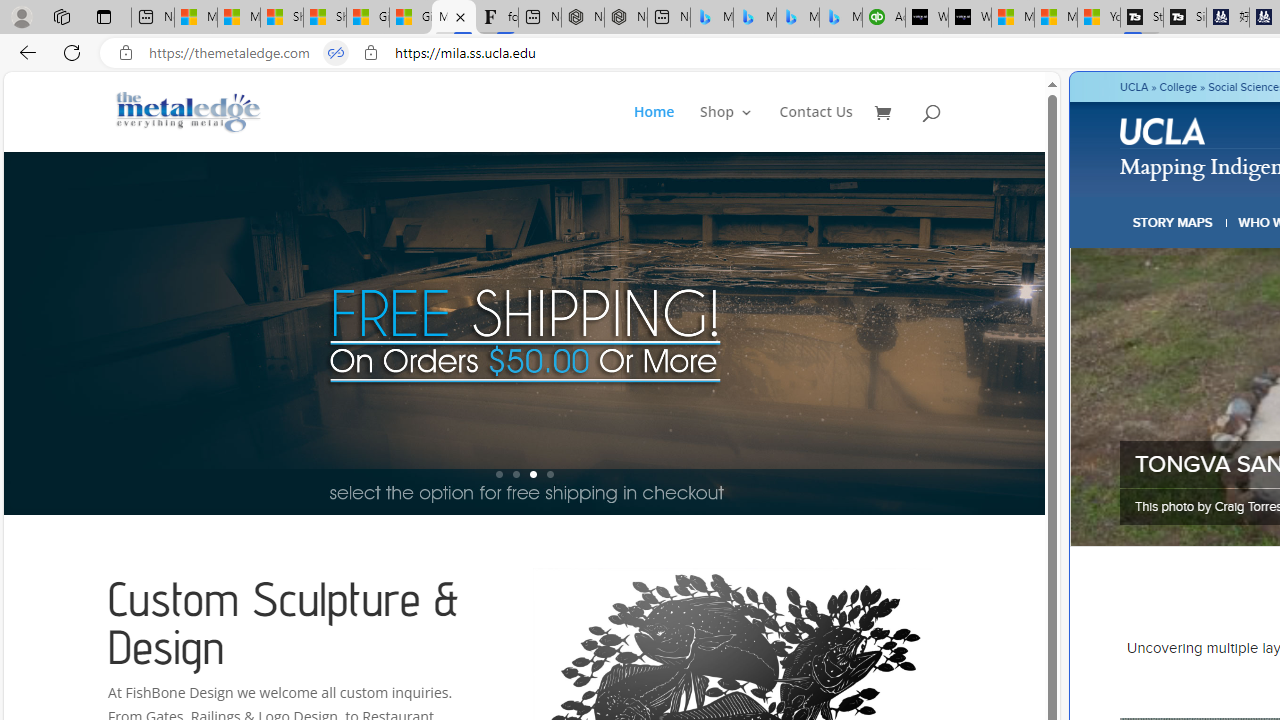  What do you see at coordinates (516, 474) in the screenshot?
I see `2` at bounding box center [516, 474].